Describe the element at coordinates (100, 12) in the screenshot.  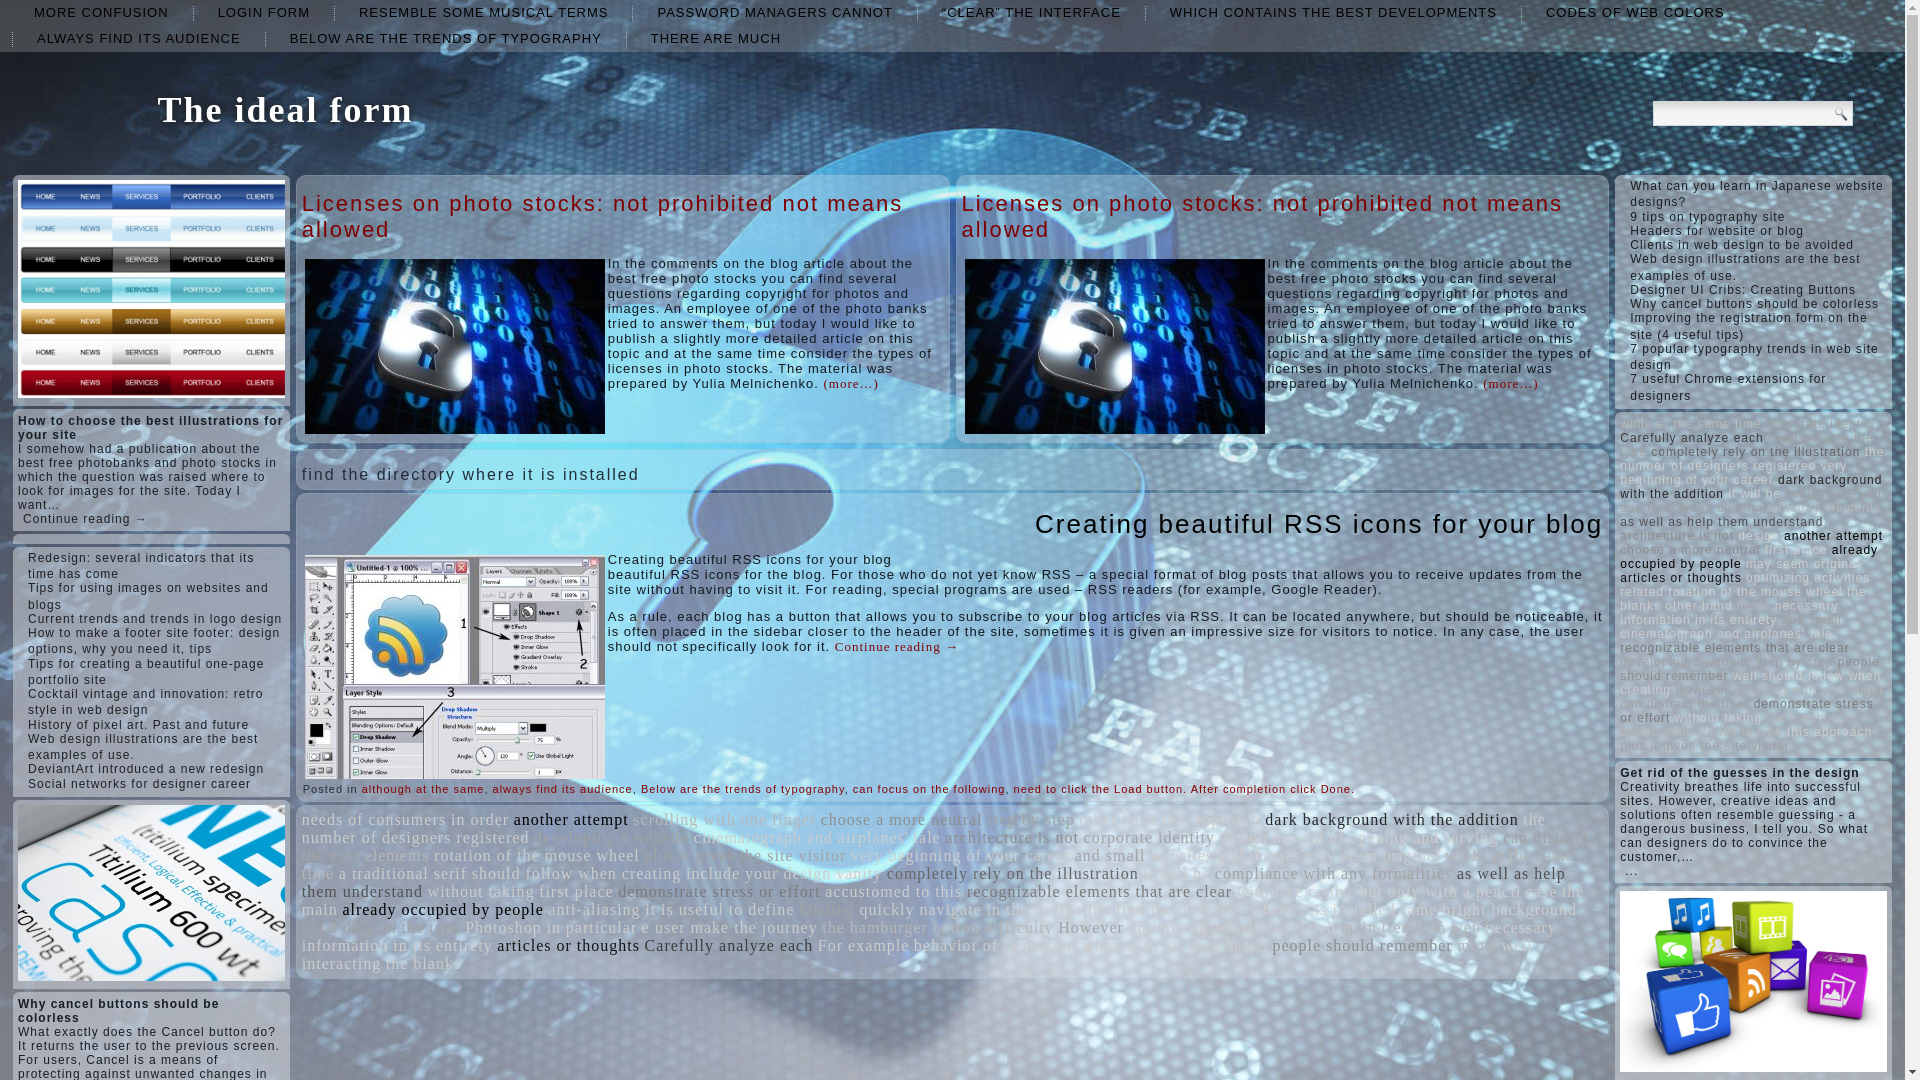
I see `MORE CONFUSION` at that location.